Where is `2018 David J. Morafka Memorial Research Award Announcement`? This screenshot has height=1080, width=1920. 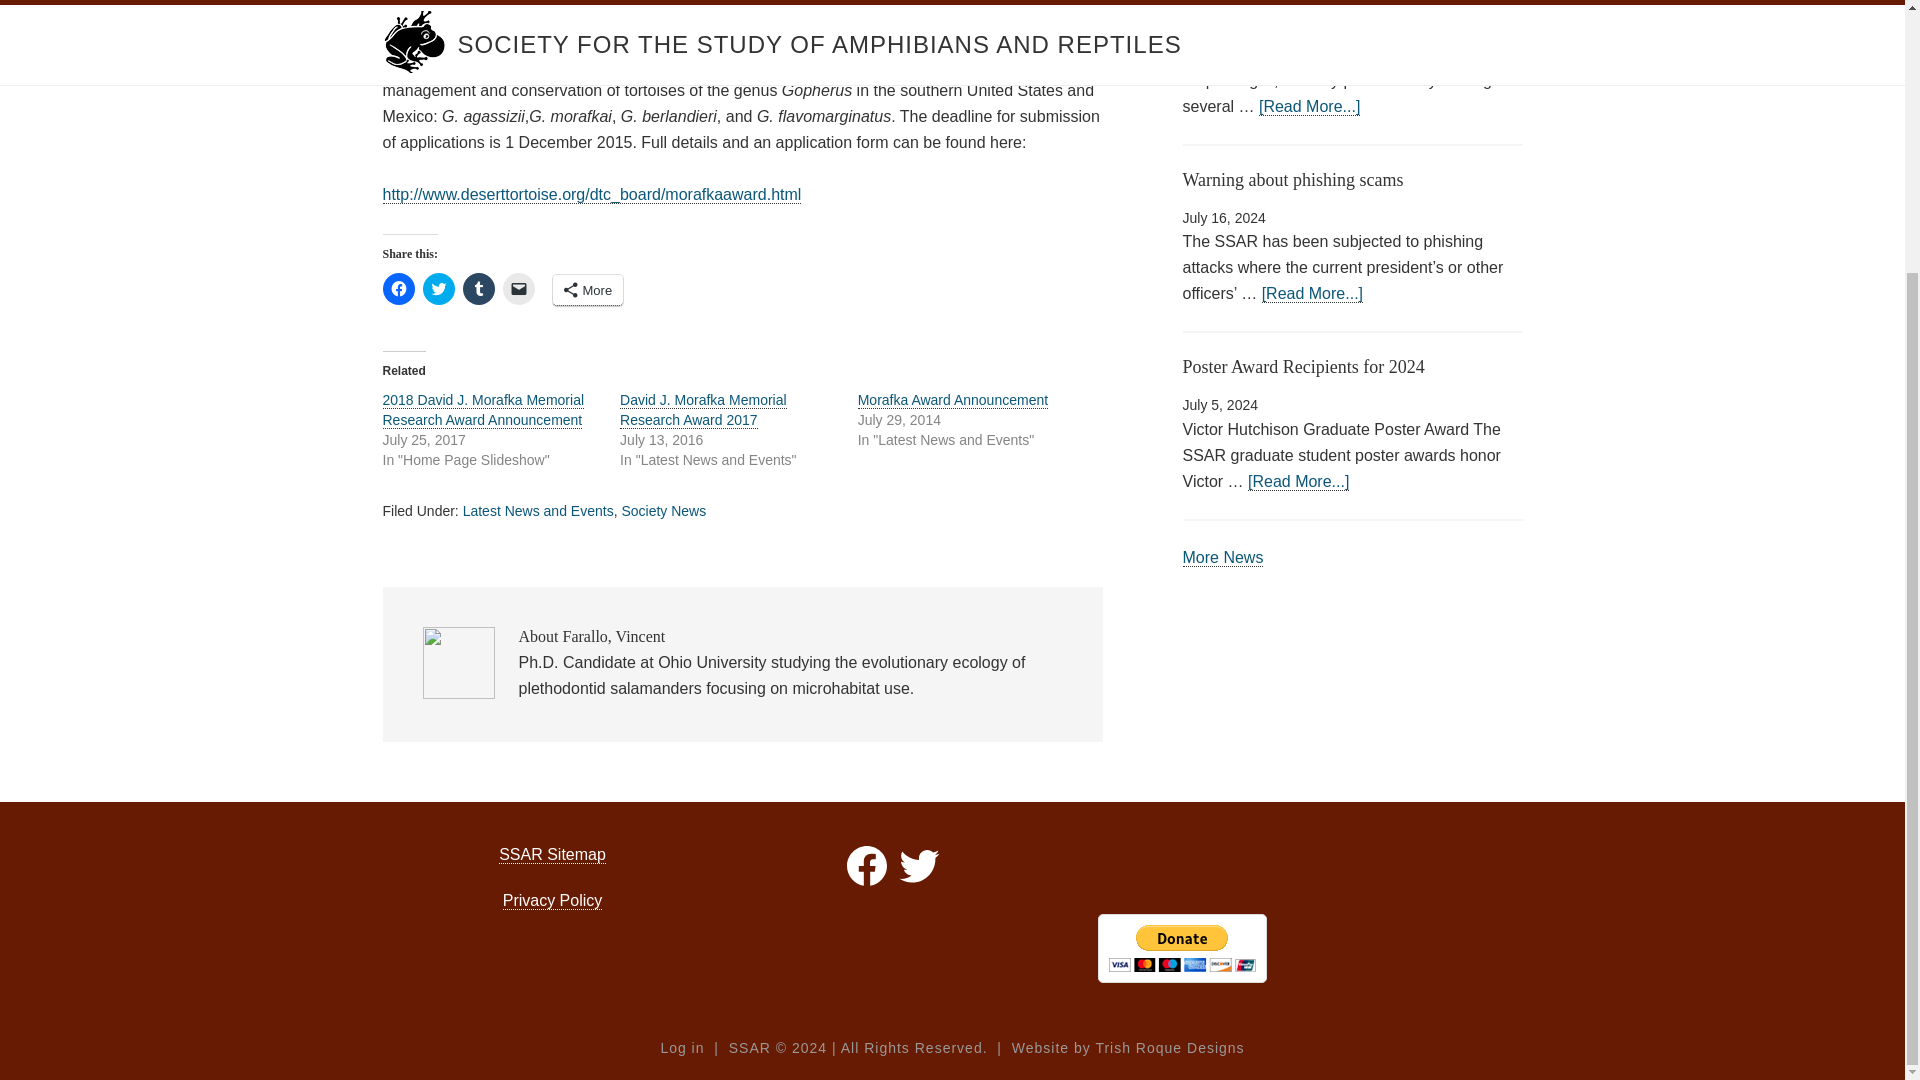
2018 David J. Morafka Memorial Research Award Announcement is located at coordinates (482, 410).